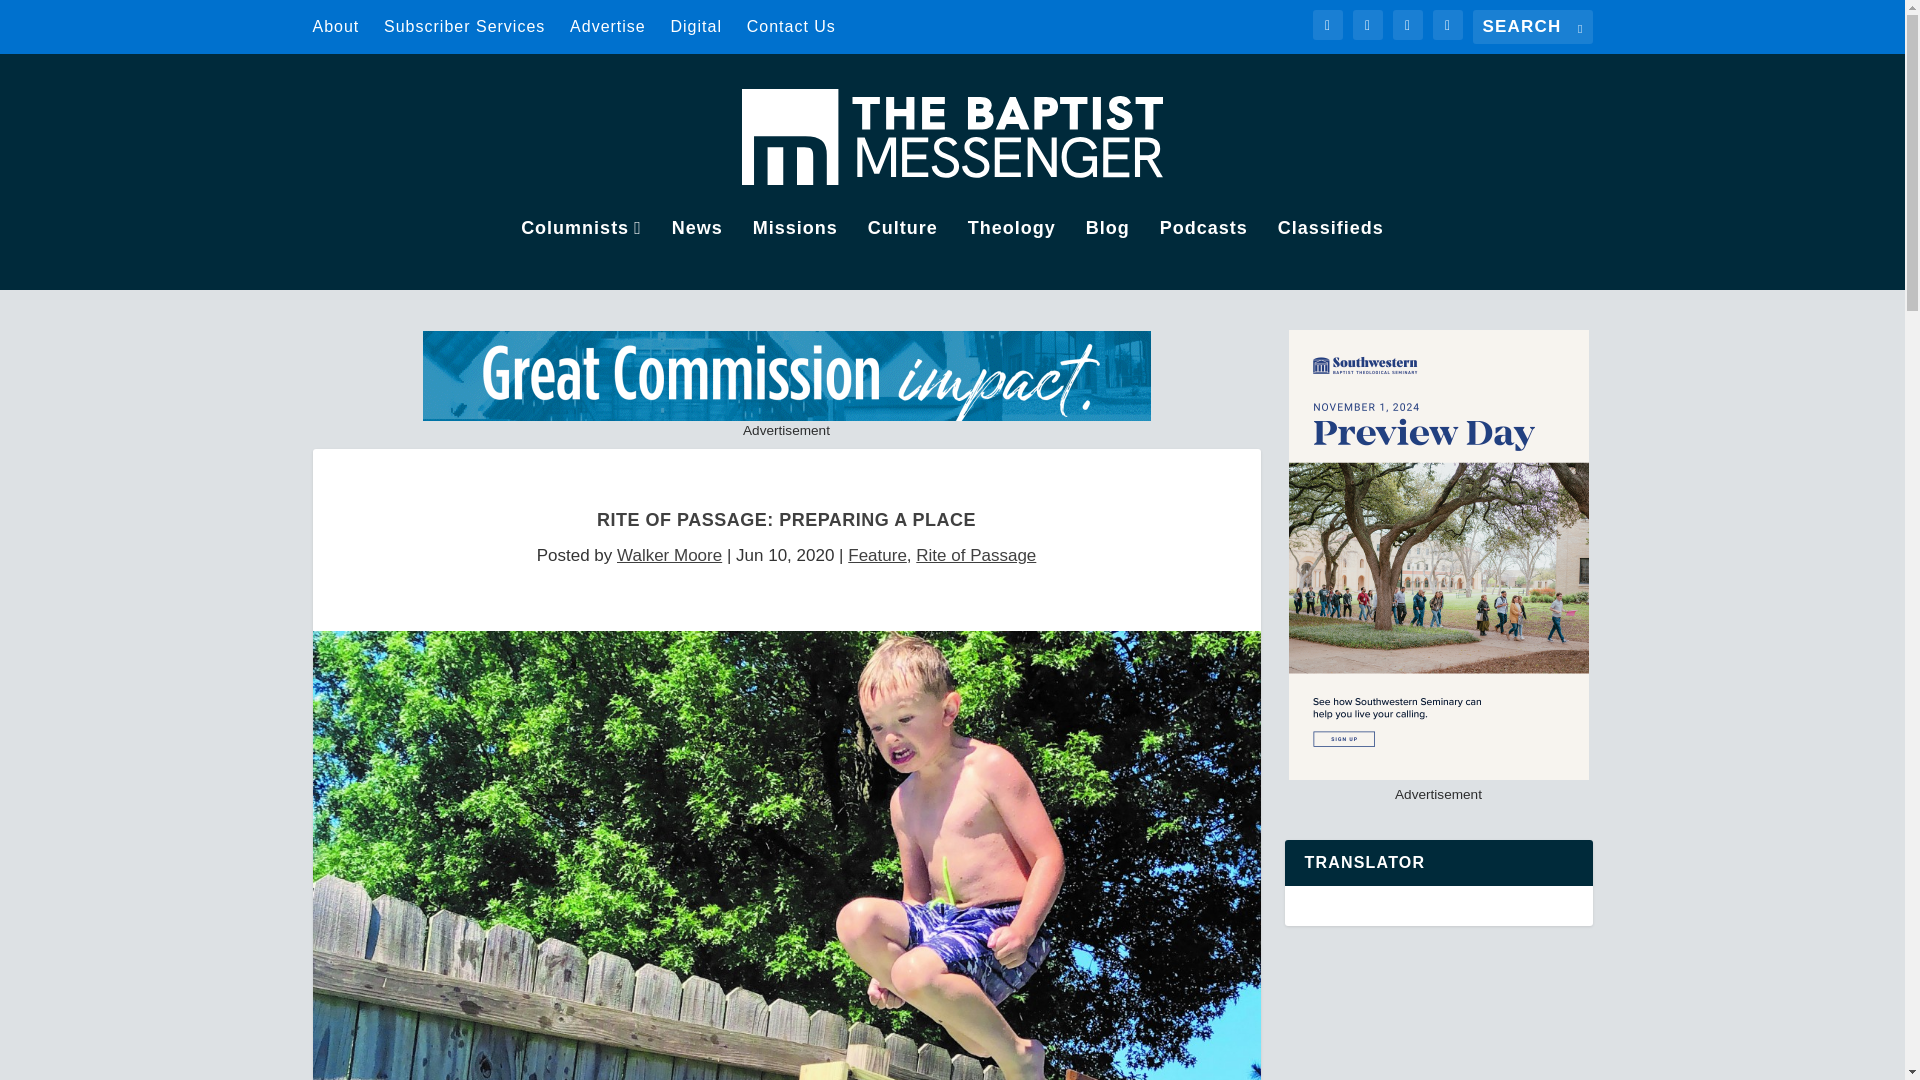 Image resolution: width=1920 pixels, height=1080 pixels. What do you see at coordinates (668, 555) in the screenshot?
I see `Posts by Walker Moore` at bounding box center [668, 555].